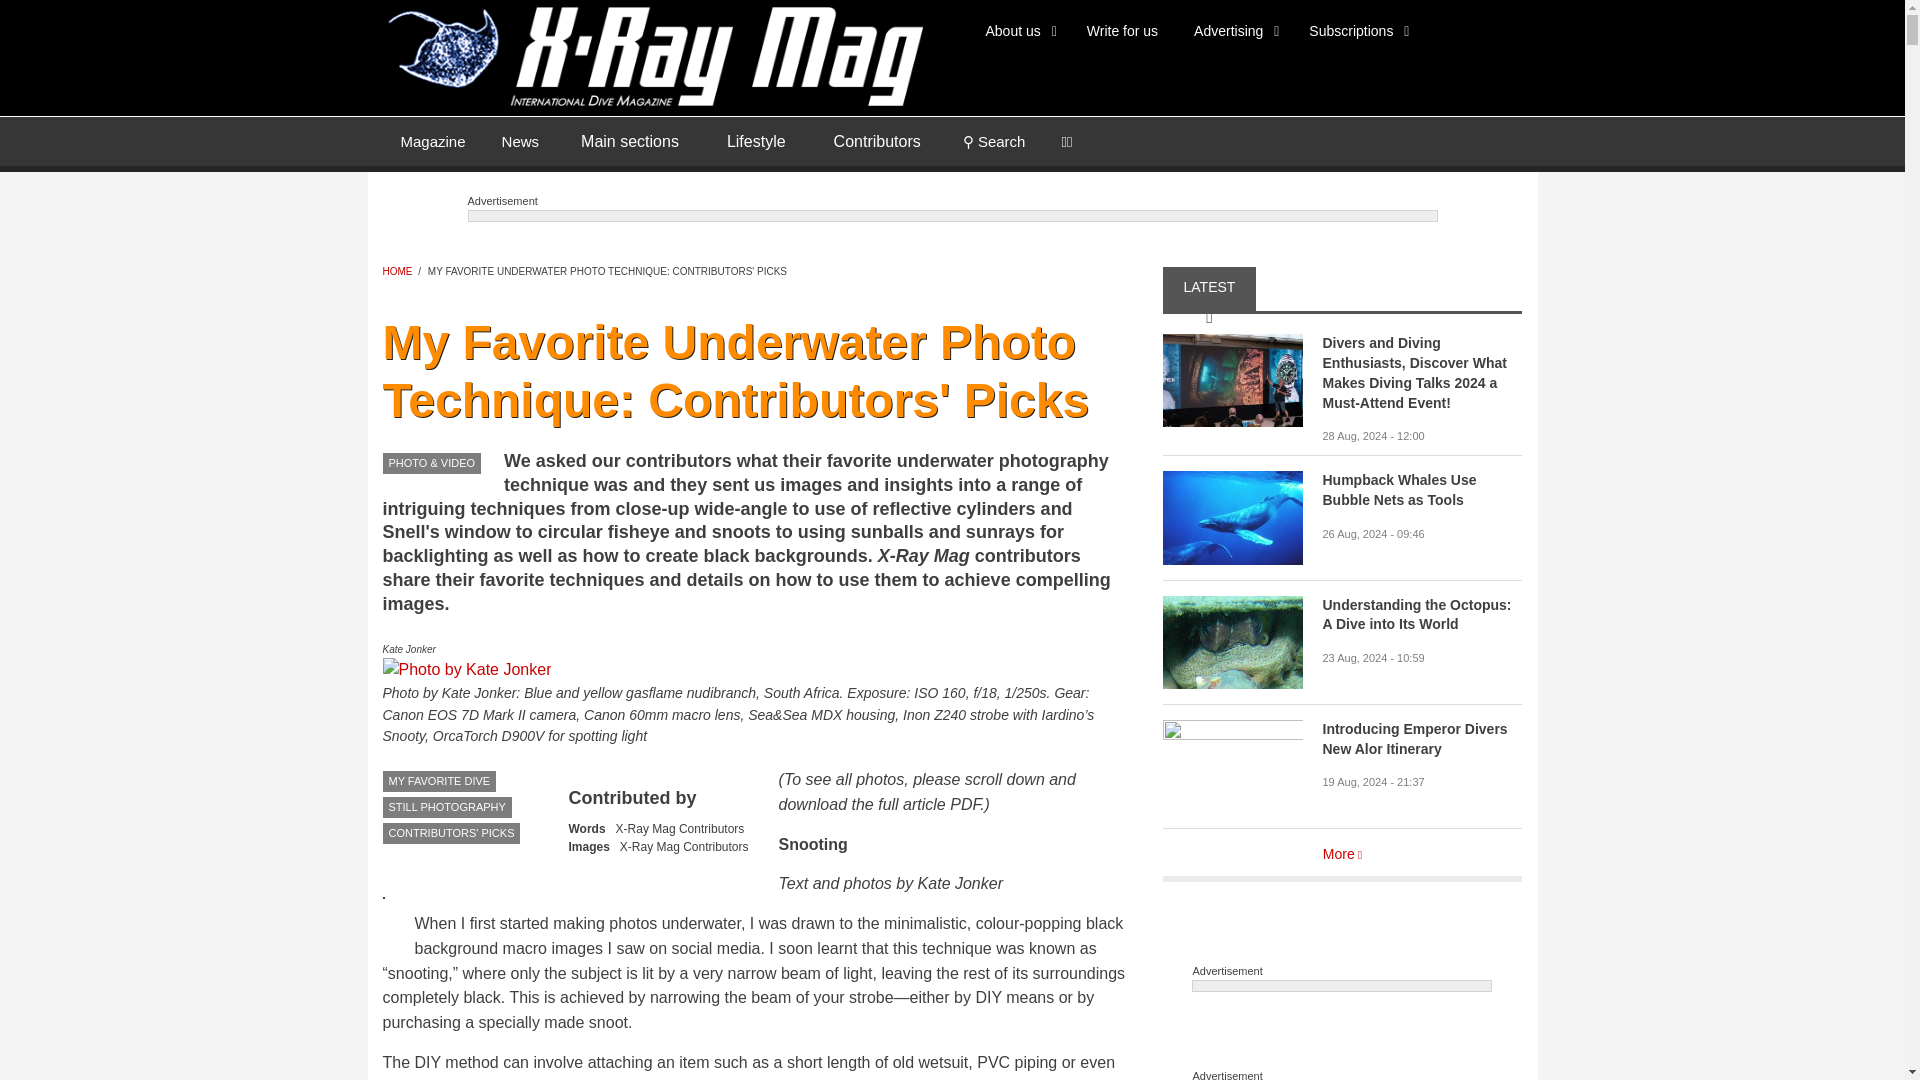  What do you see at coordinates (1018, 30) in the screenshot?
I see `About us` at bounding box center [1018, 30].